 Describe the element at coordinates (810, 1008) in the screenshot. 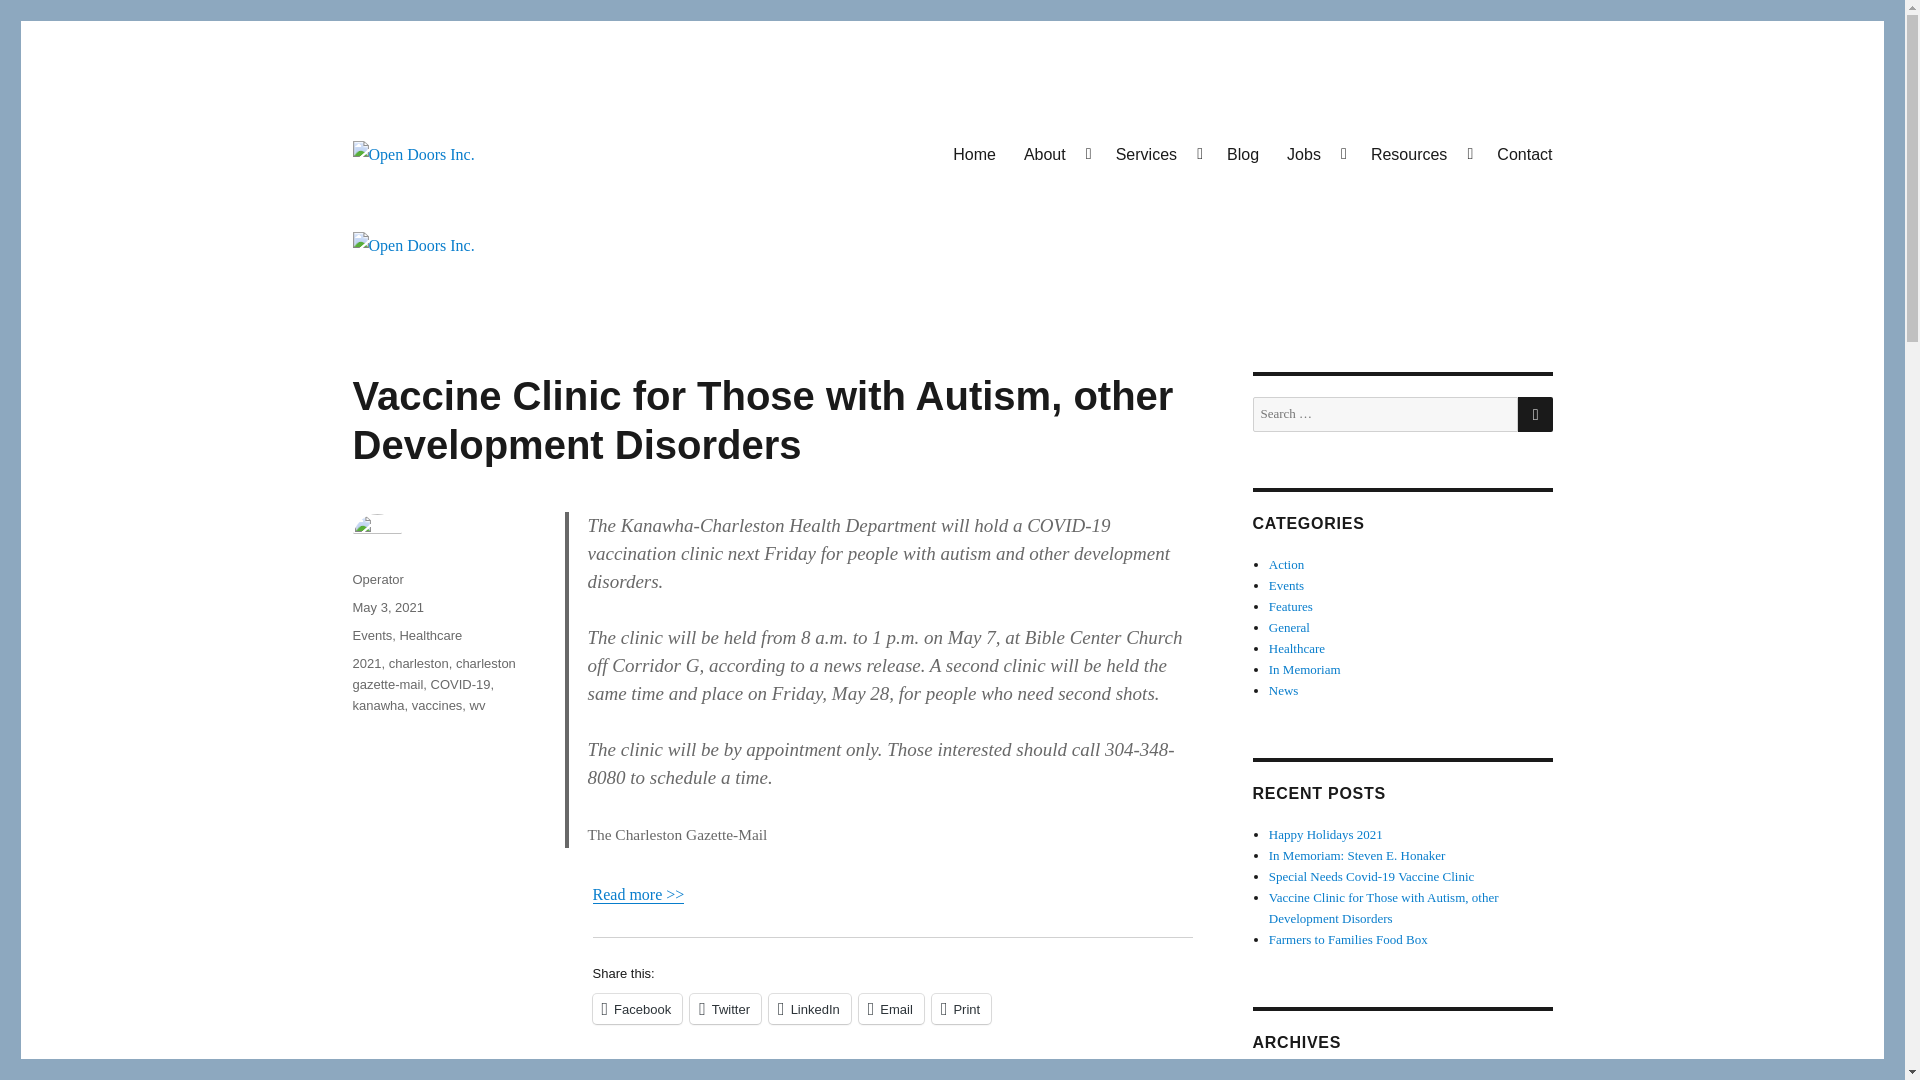

I see `Click to share on LinkedIn` at that location.